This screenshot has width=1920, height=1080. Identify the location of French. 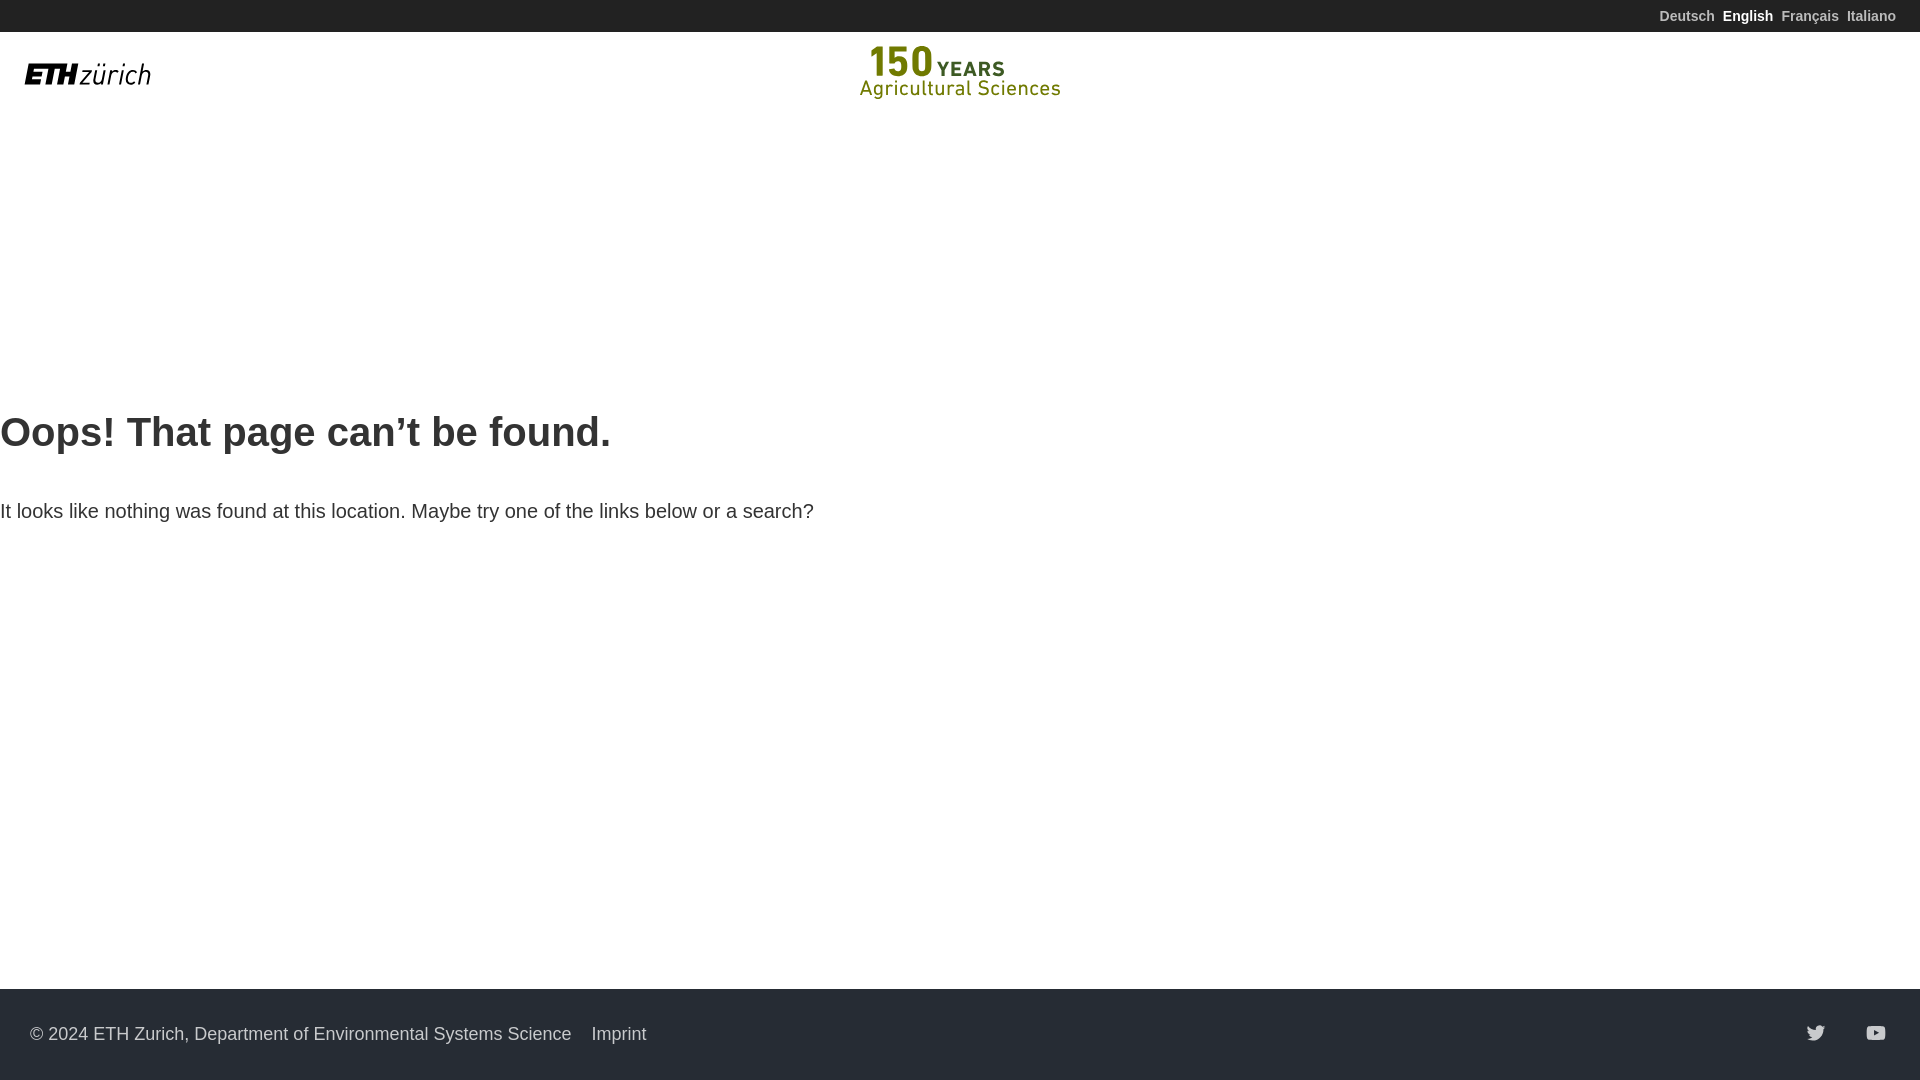
(1810, 15).